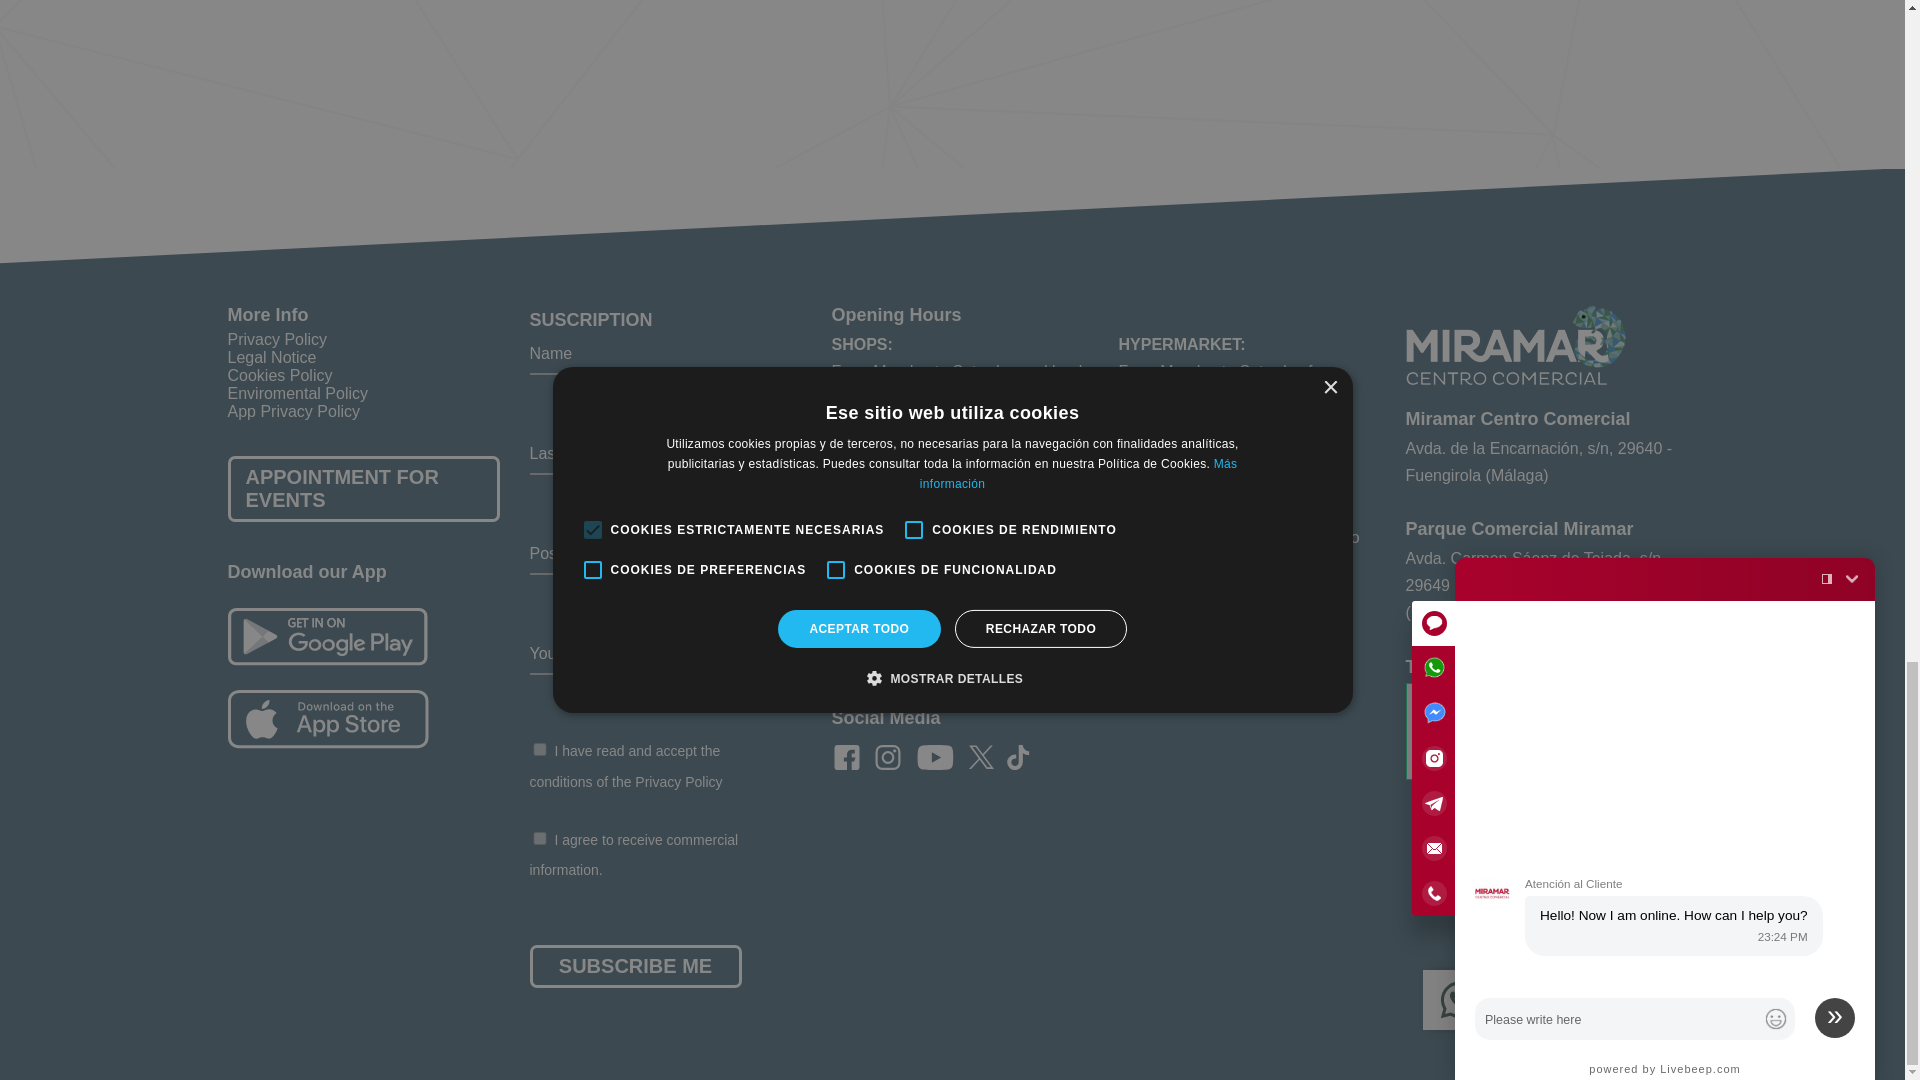  What do you see at coordinates (635, 966) in the screenshot?
I see `Subscribe me` at bounding box center [635, 966].